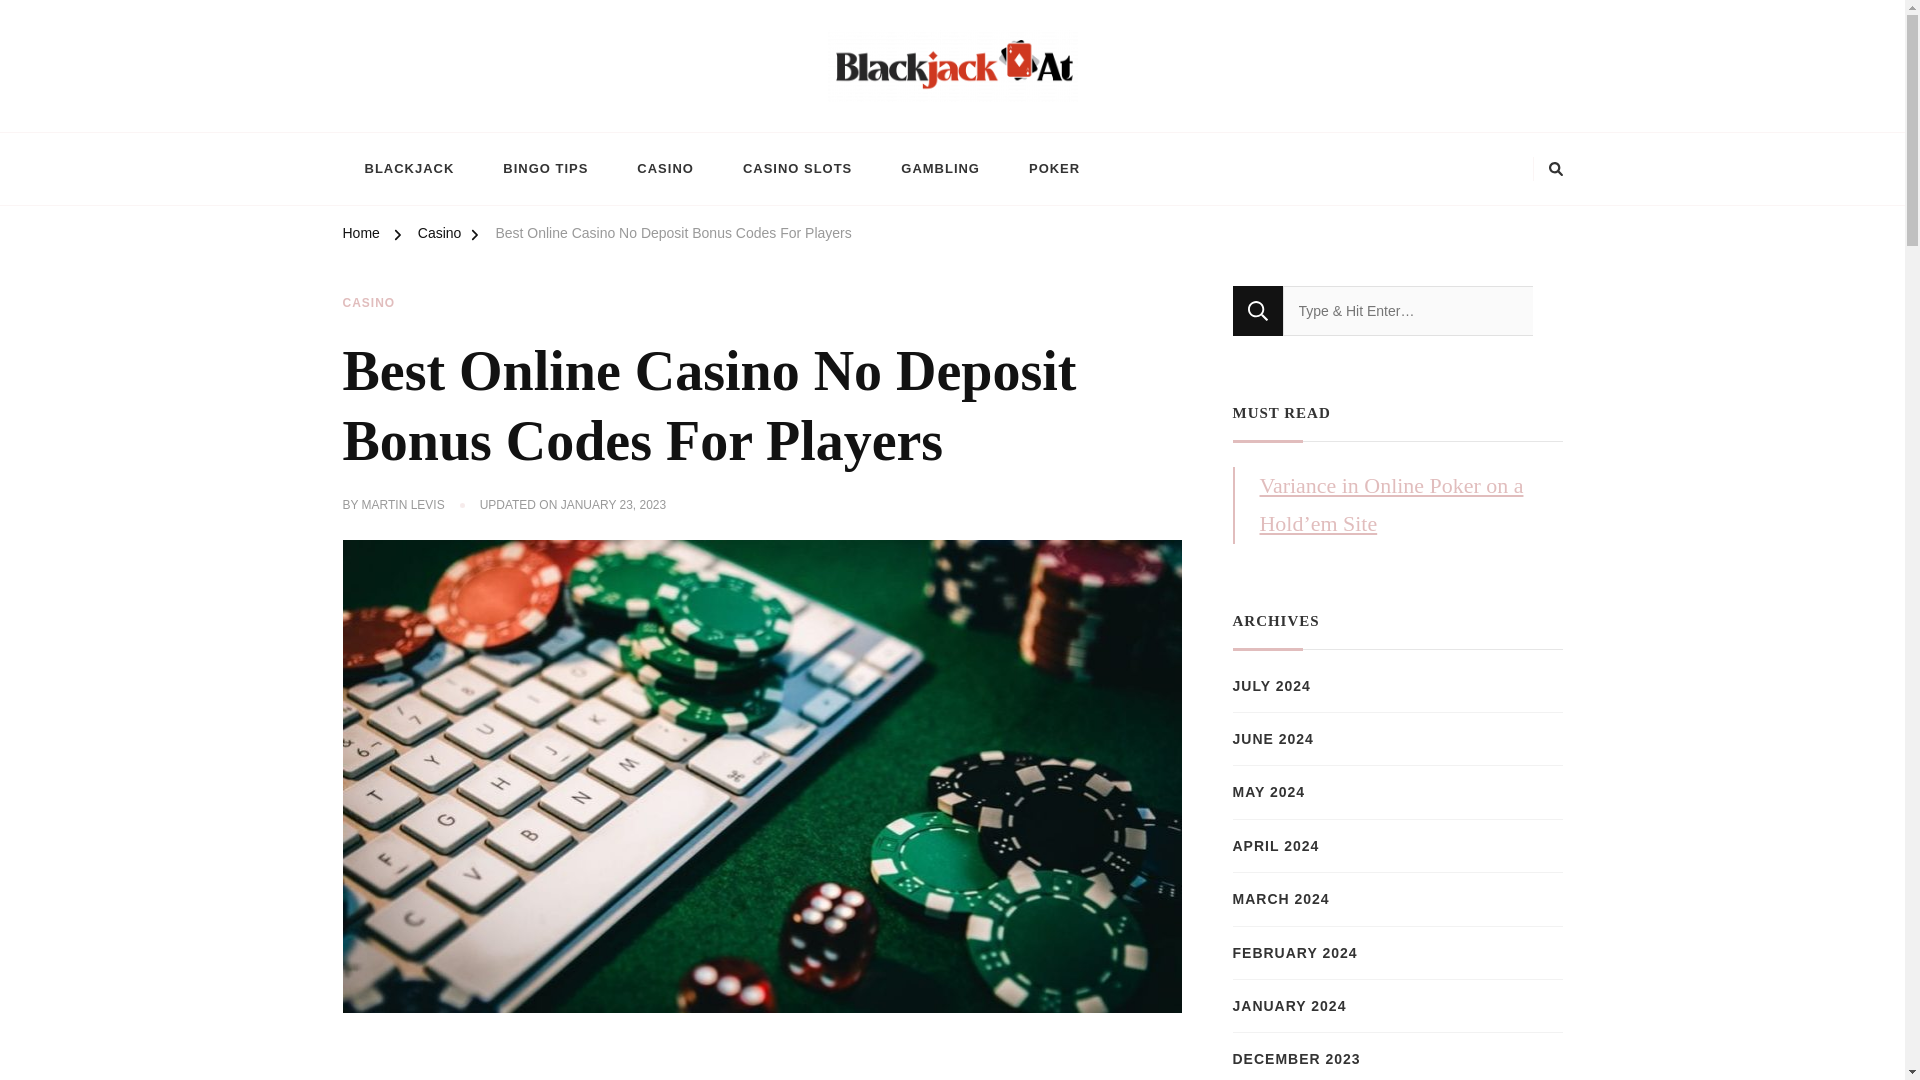 Image resolution: width=1920 pixels, height=1080 pixels. Describe the element at coordinates (1270, 686) in the screenshot. I see `JULY 2024` at that location.